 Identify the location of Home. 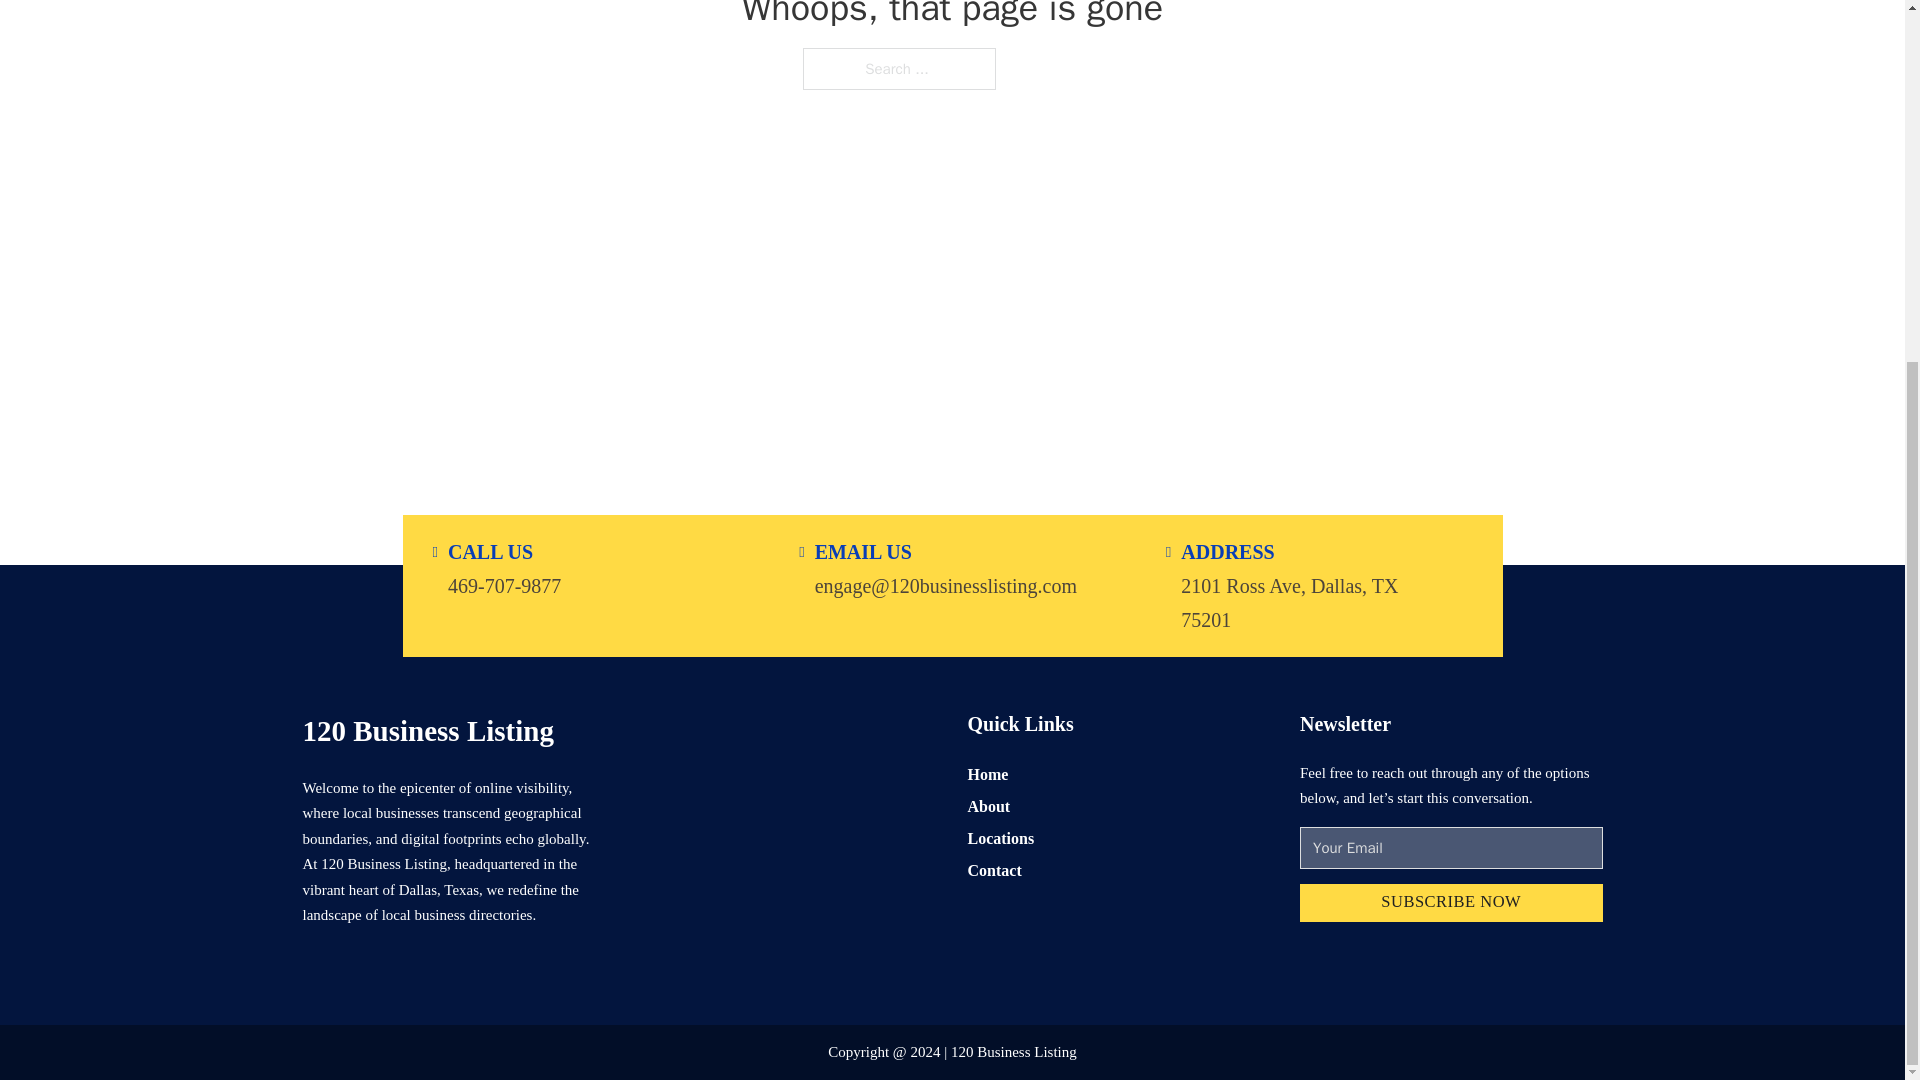
(988, 774).